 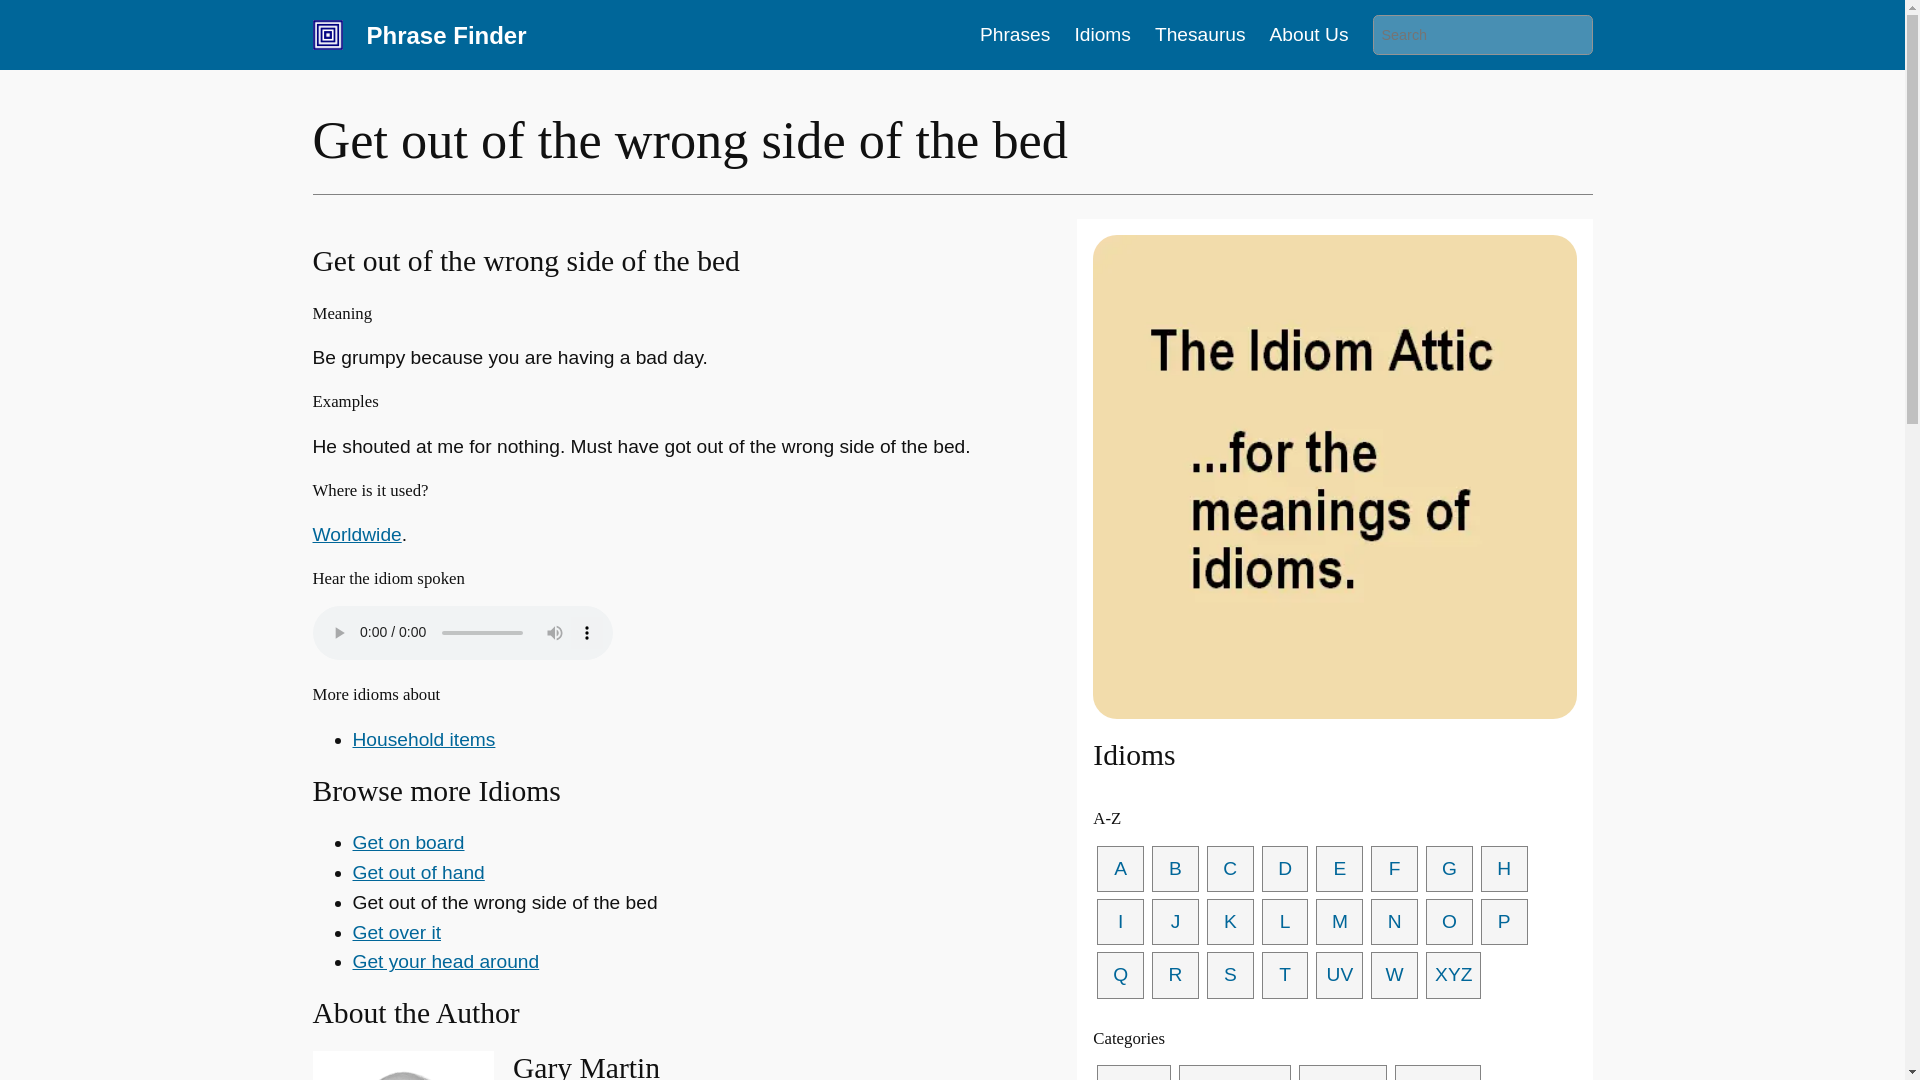 What do you see at coordinates (1120, 922) in the screenshot?
I see `I` at bounding box center [1120, 922].